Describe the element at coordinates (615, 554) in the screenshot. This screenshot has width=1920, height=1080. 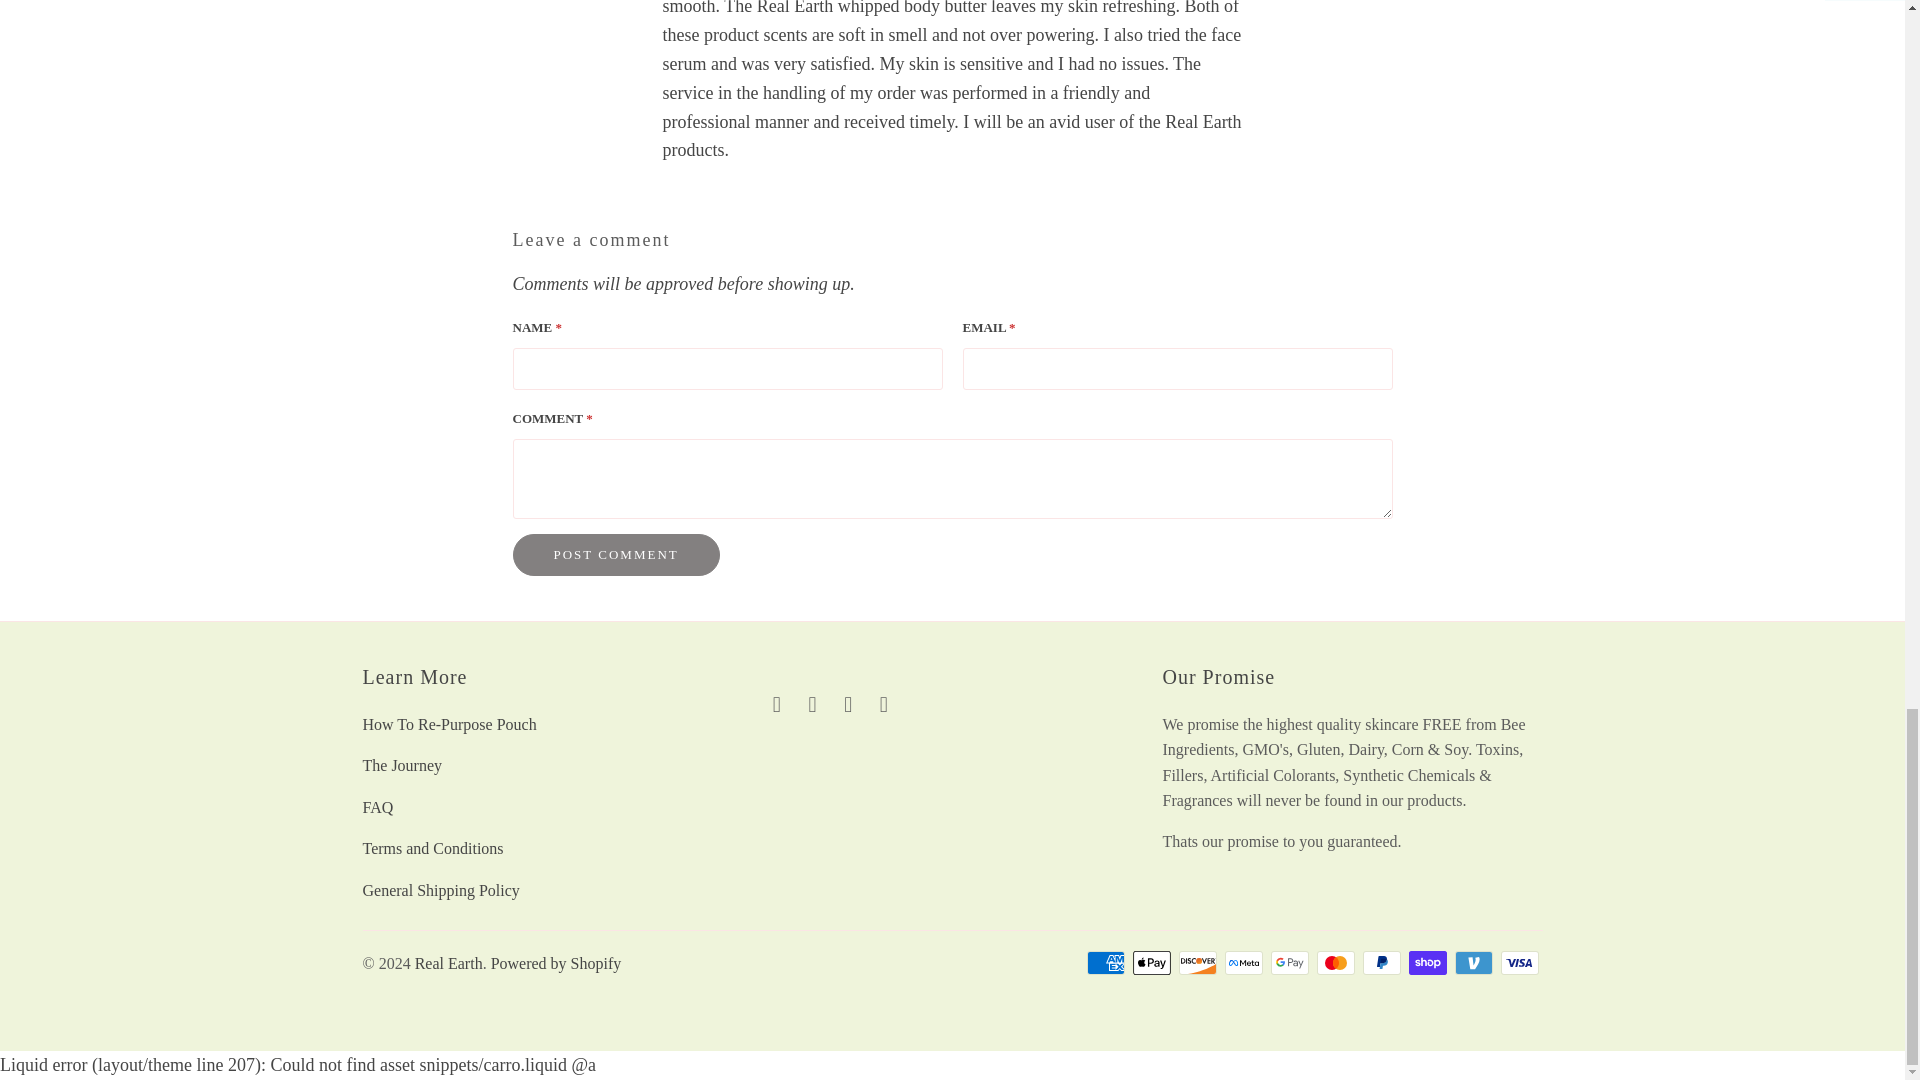
I see `Post comment` at that location.